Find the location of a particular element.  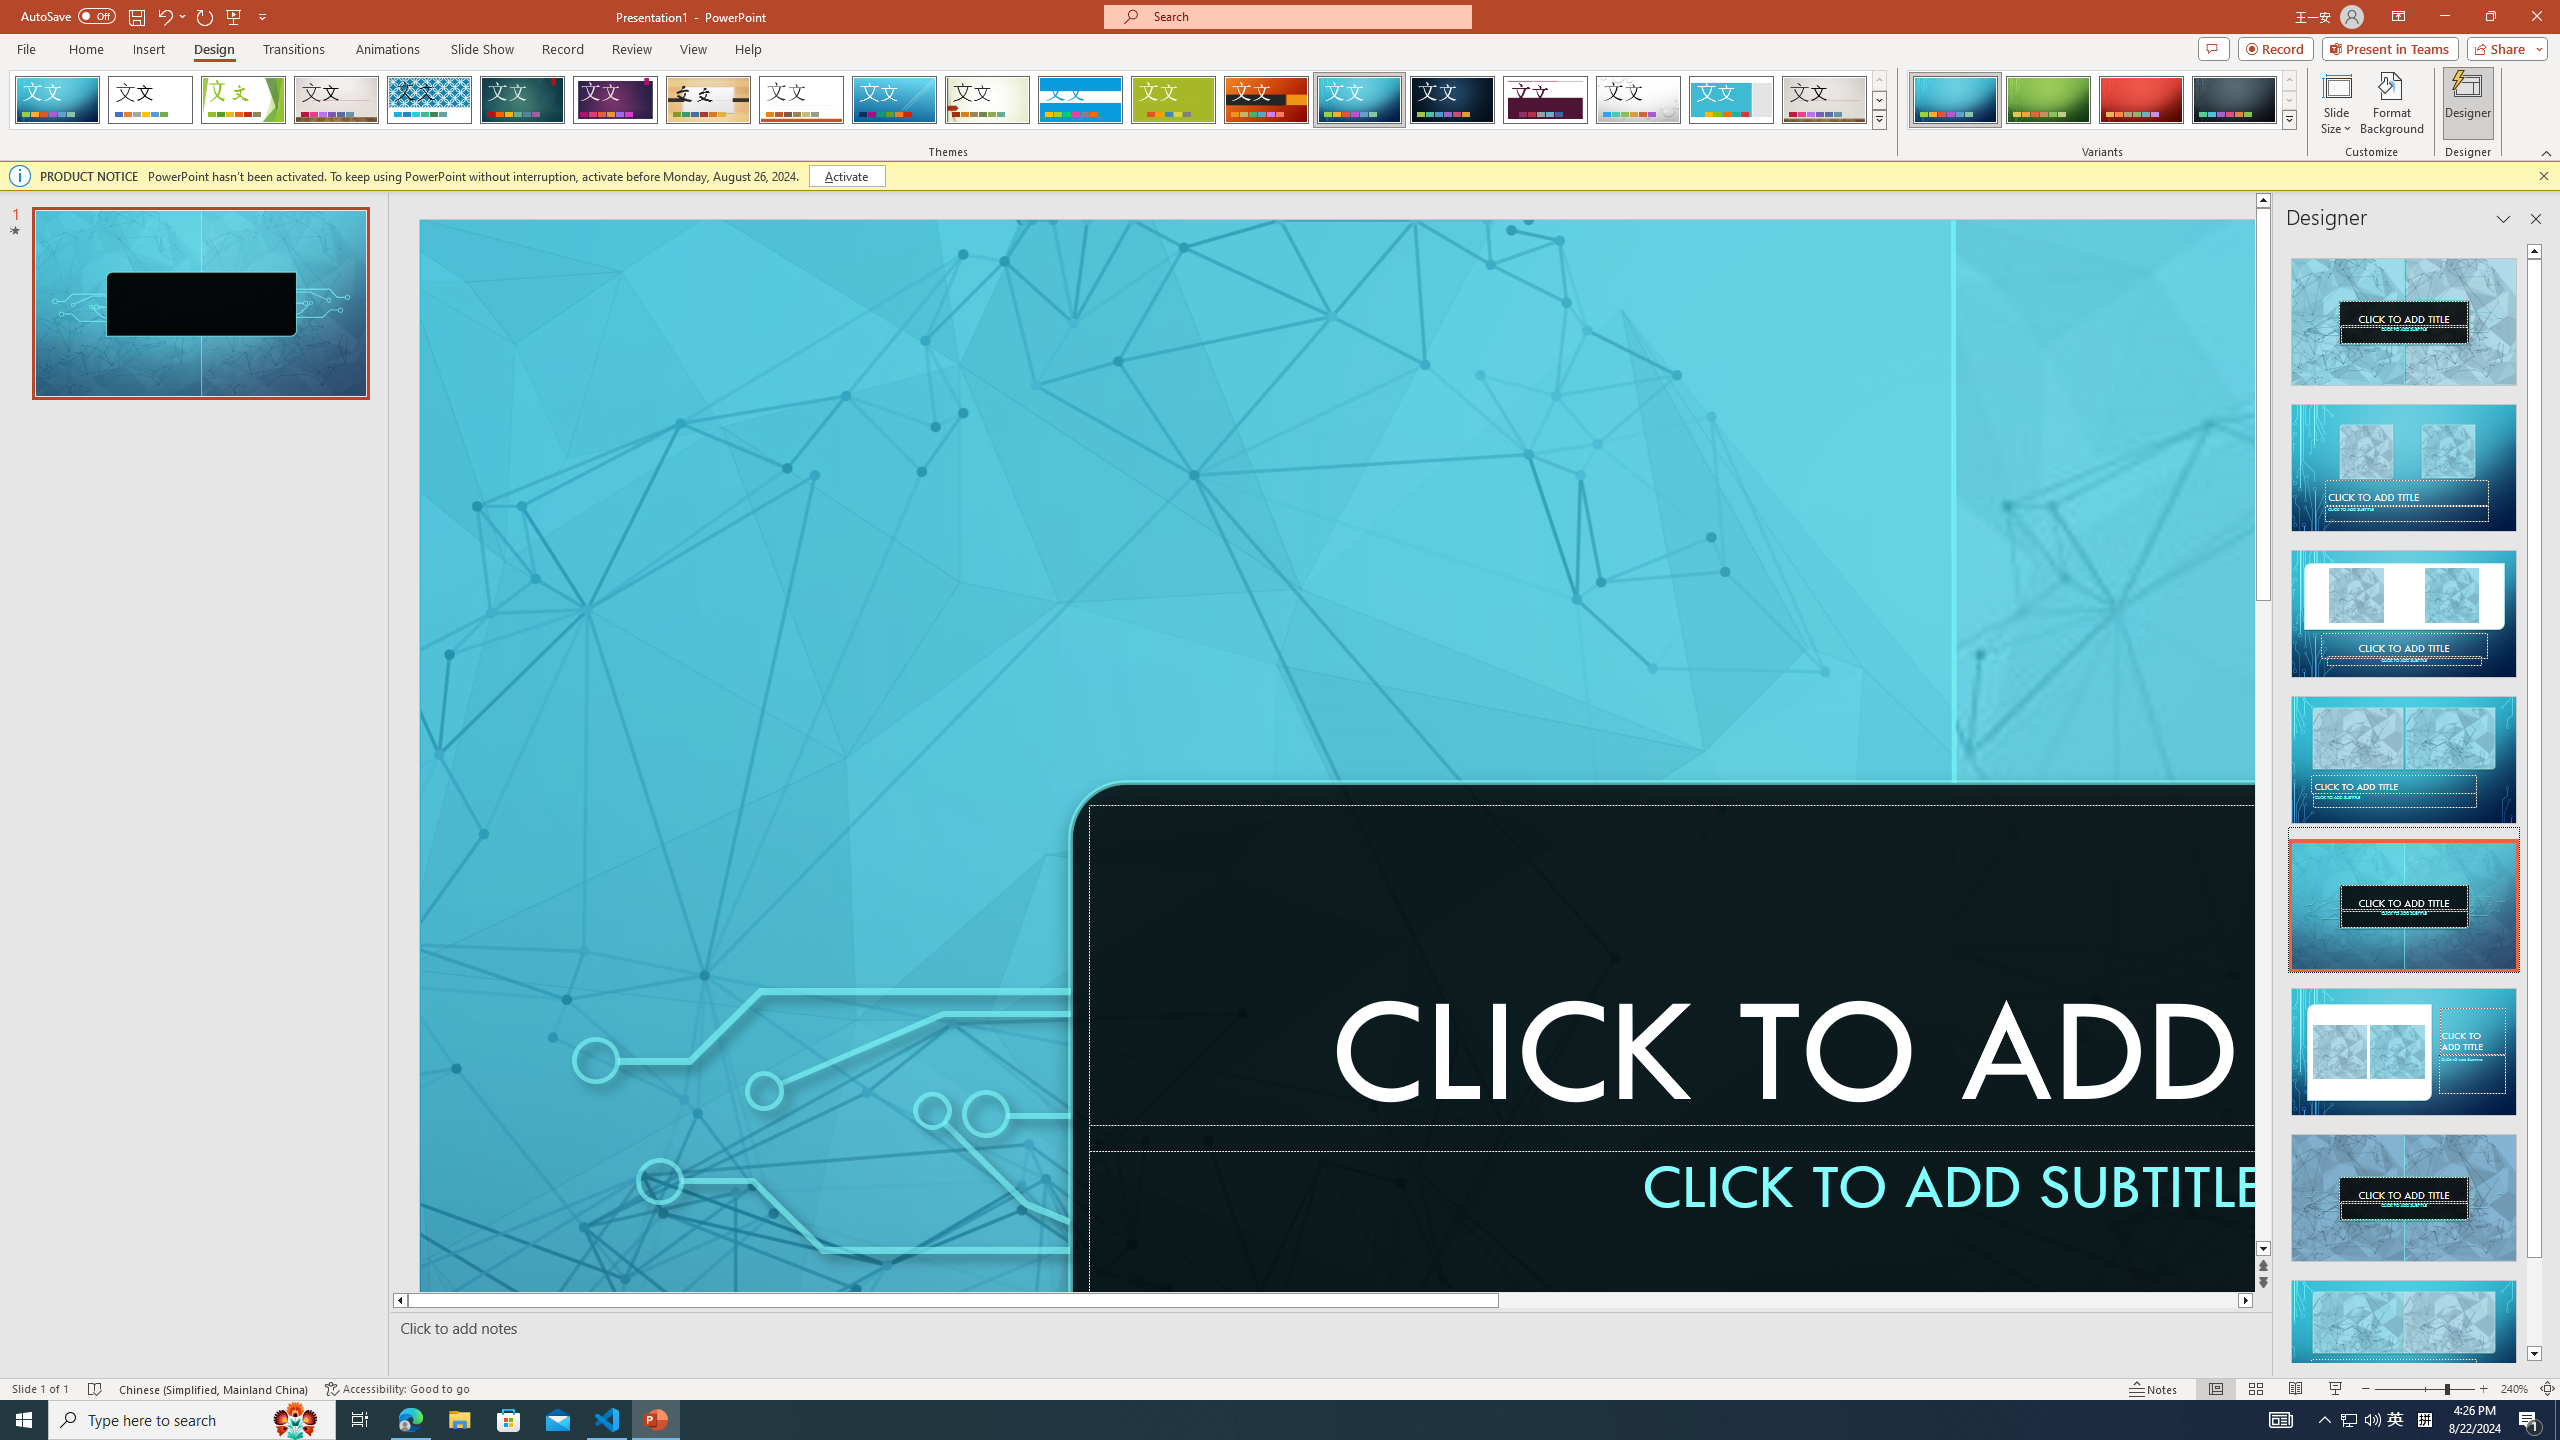

Format Background is located at coordinates (2392, 103).